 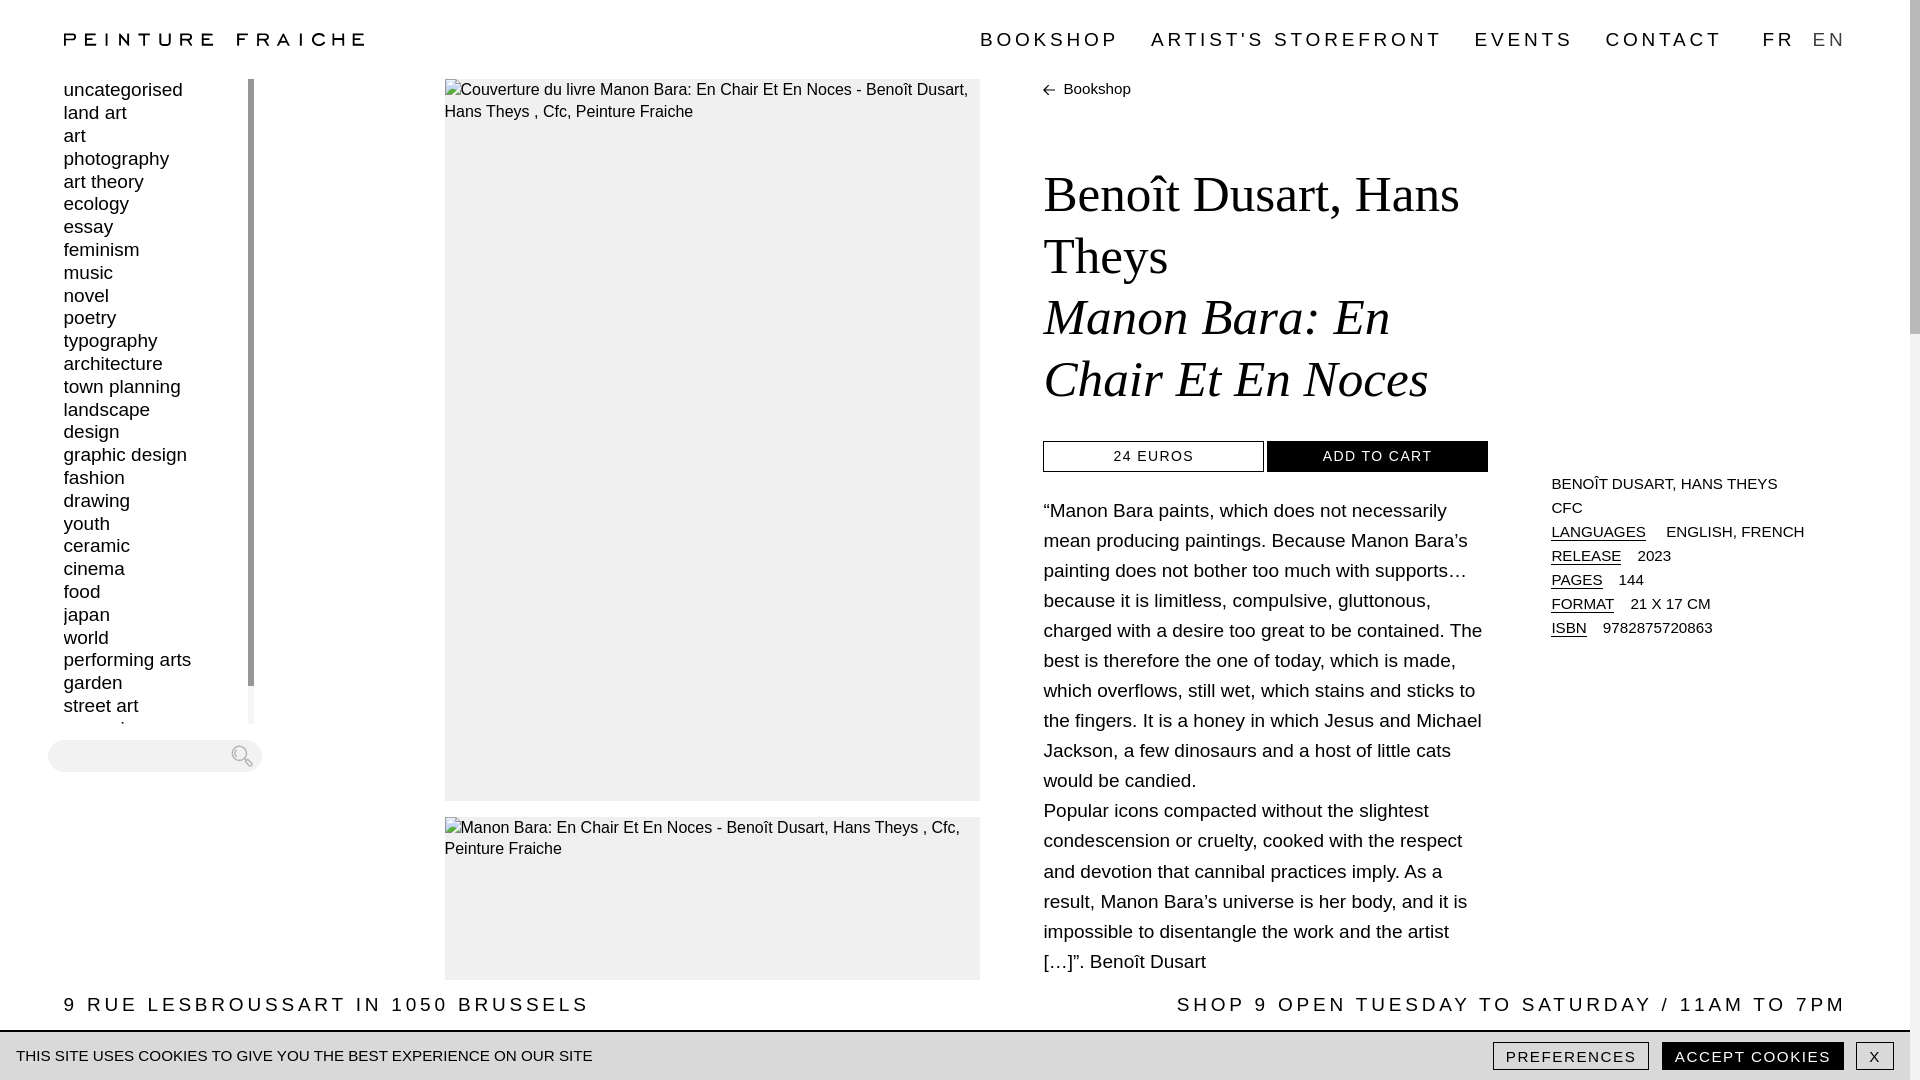 I want to click on FR, so click(x=1778, y=39).